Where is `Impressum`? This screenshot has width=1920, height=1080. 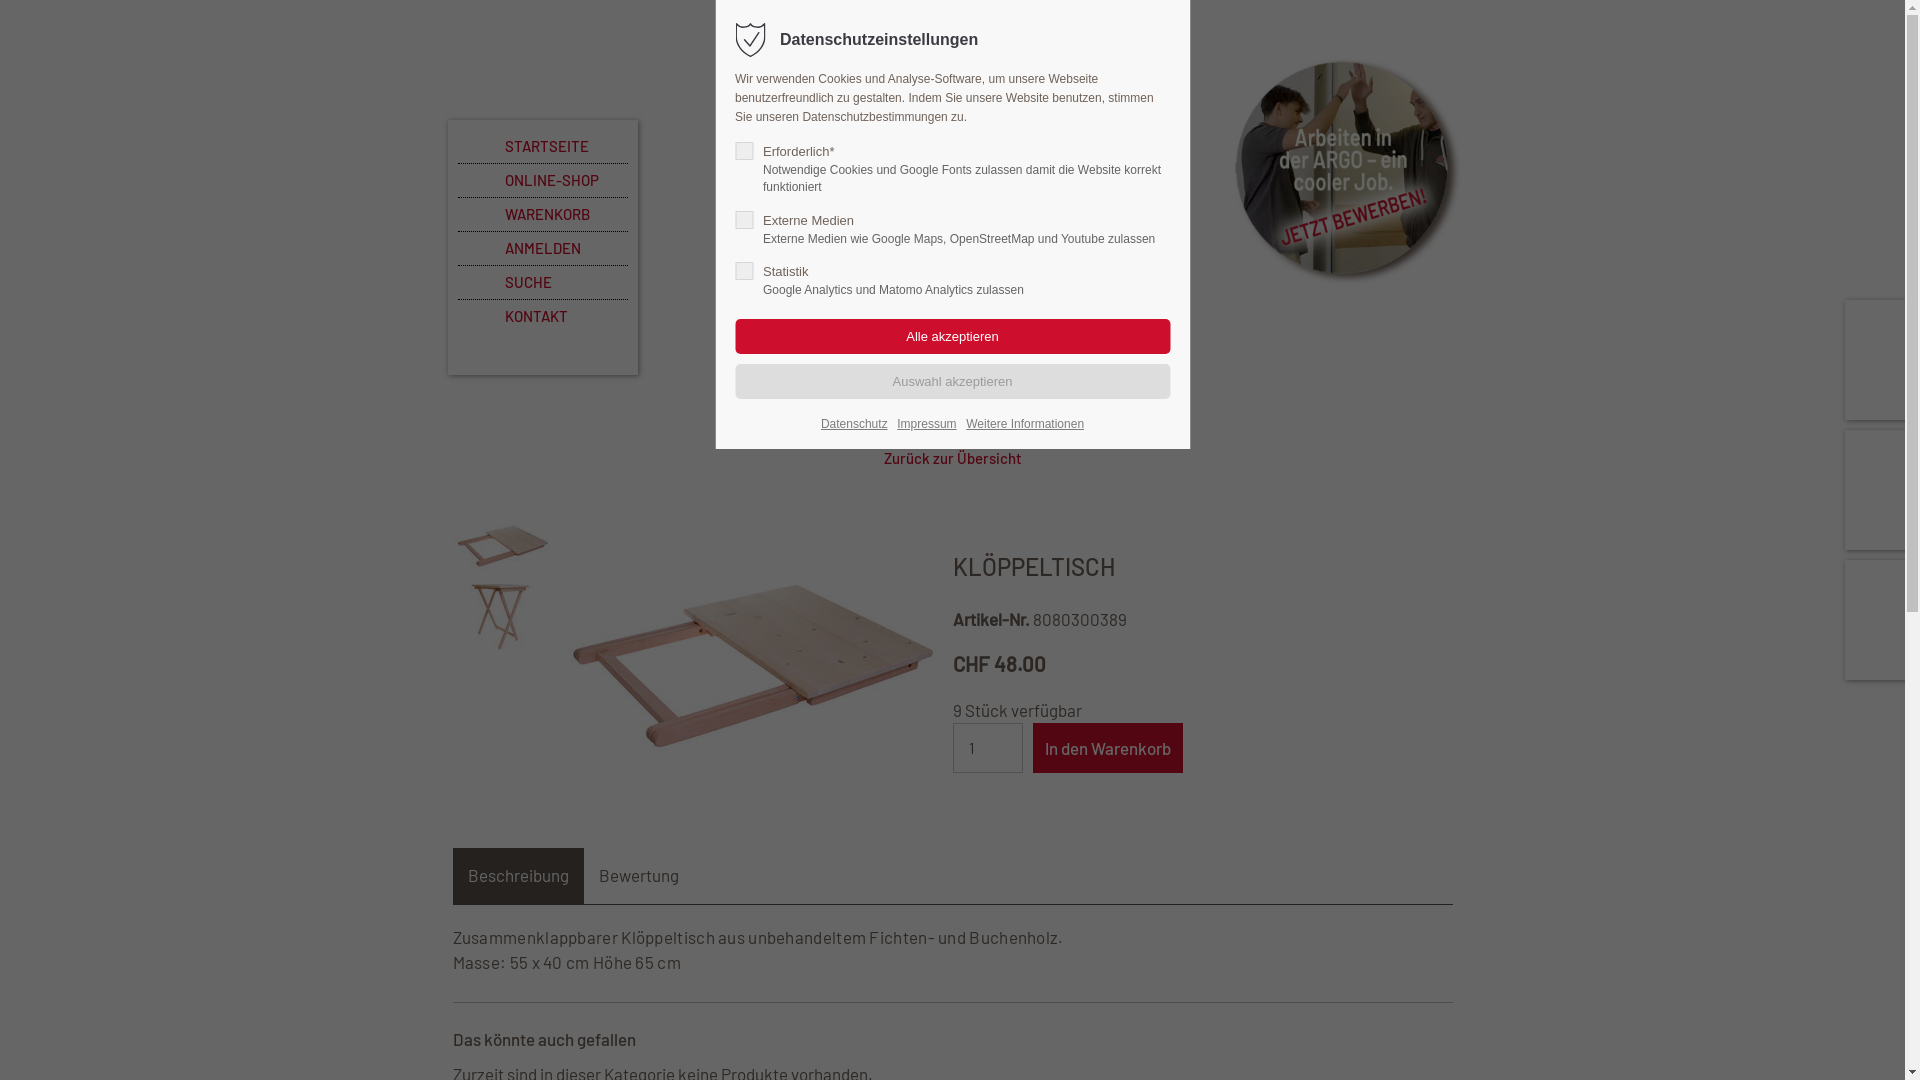
Impressum is located at coordinates (926, 424).